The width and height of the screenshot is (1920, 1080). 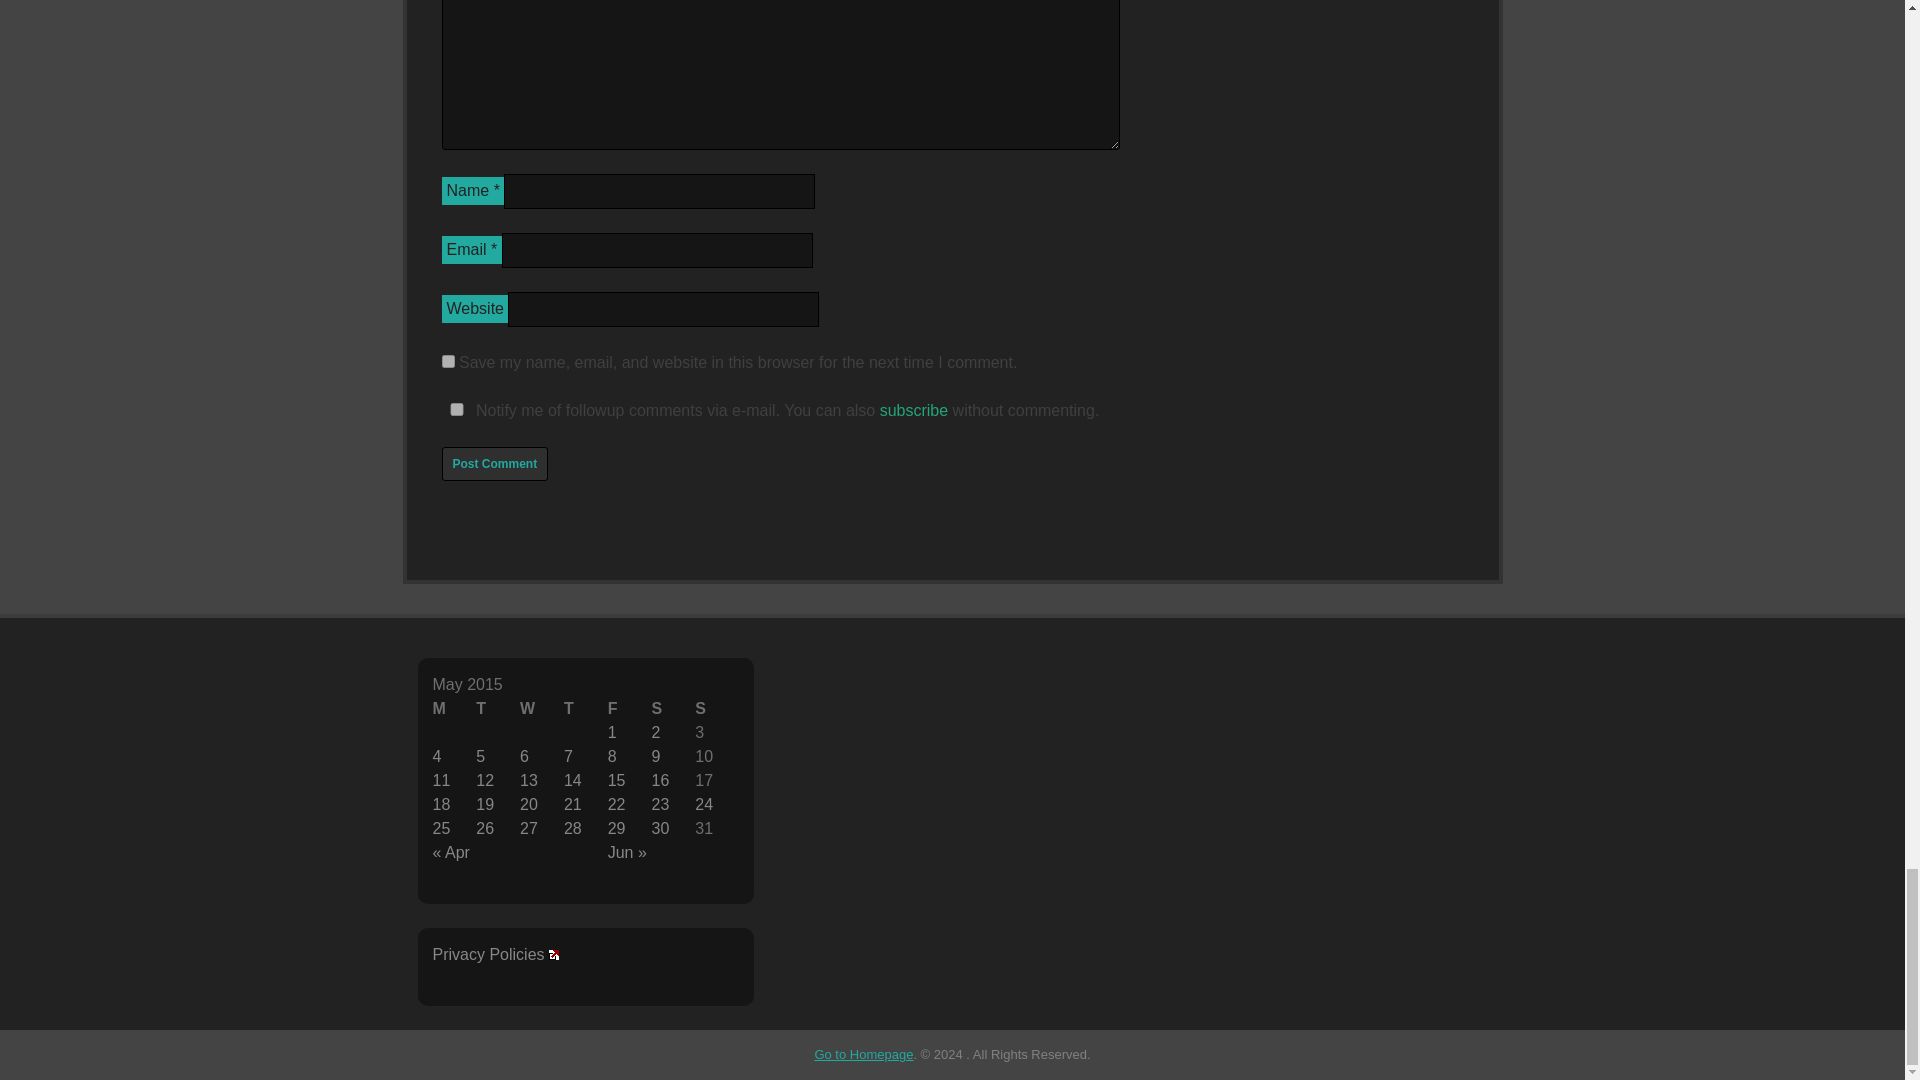 I want to click on Sunday, so click(x=717, y=708).